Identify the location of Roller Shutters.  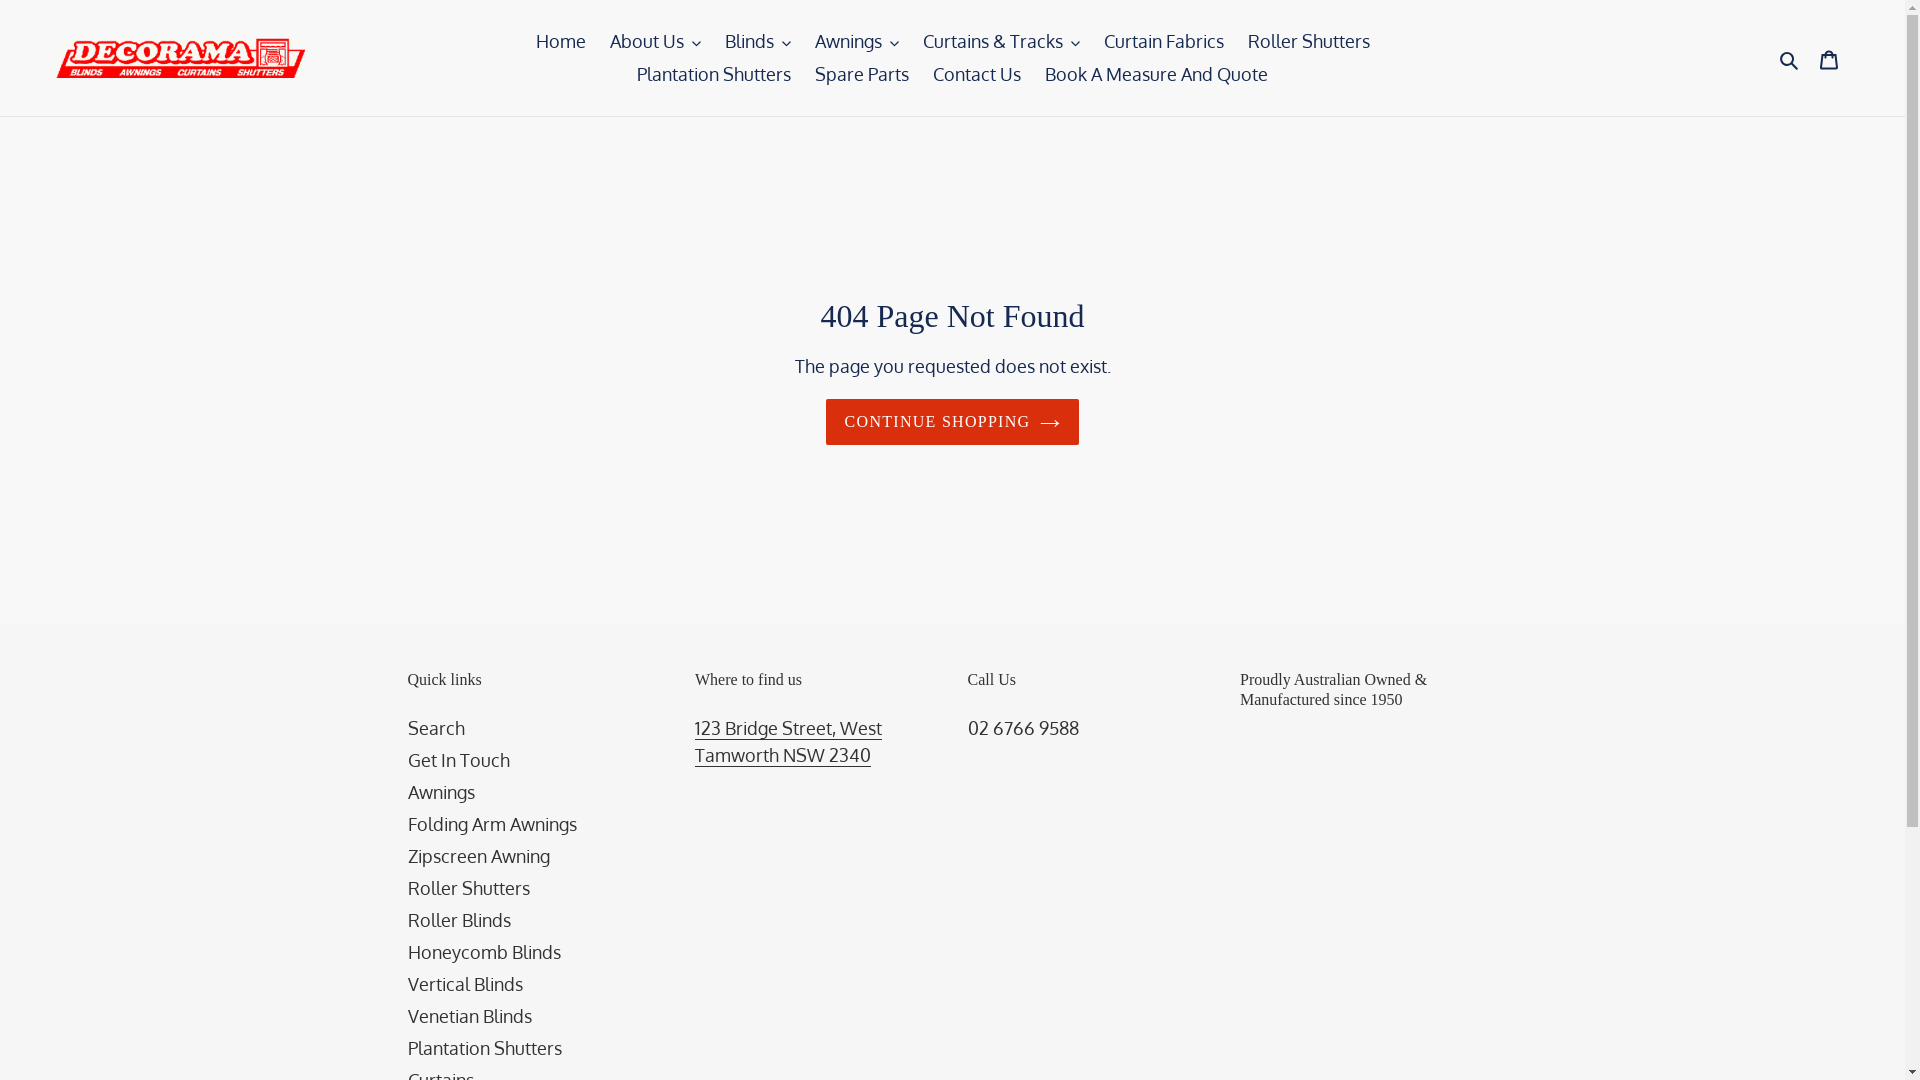
(1309, 42).